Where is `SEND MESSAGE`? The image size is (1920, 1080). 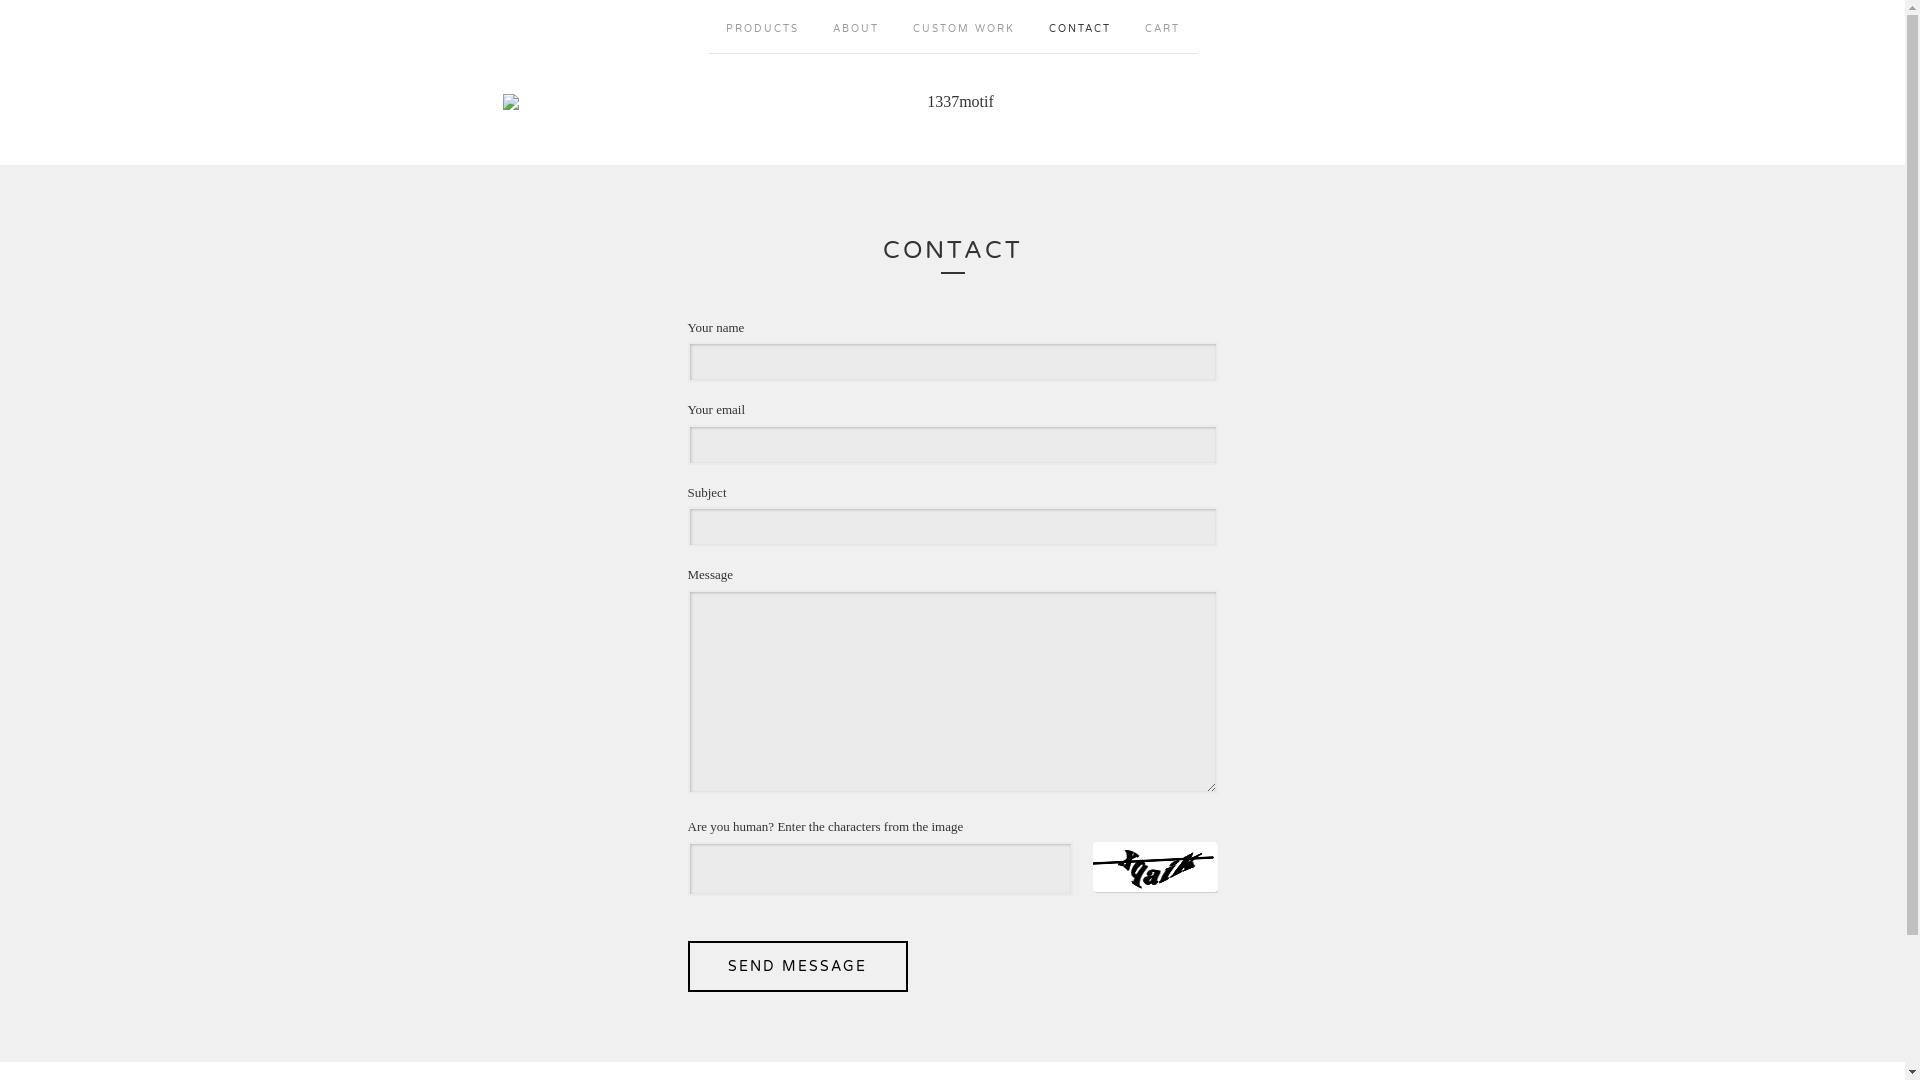
SEND MESSAGE is located at coordinates (798, 966).